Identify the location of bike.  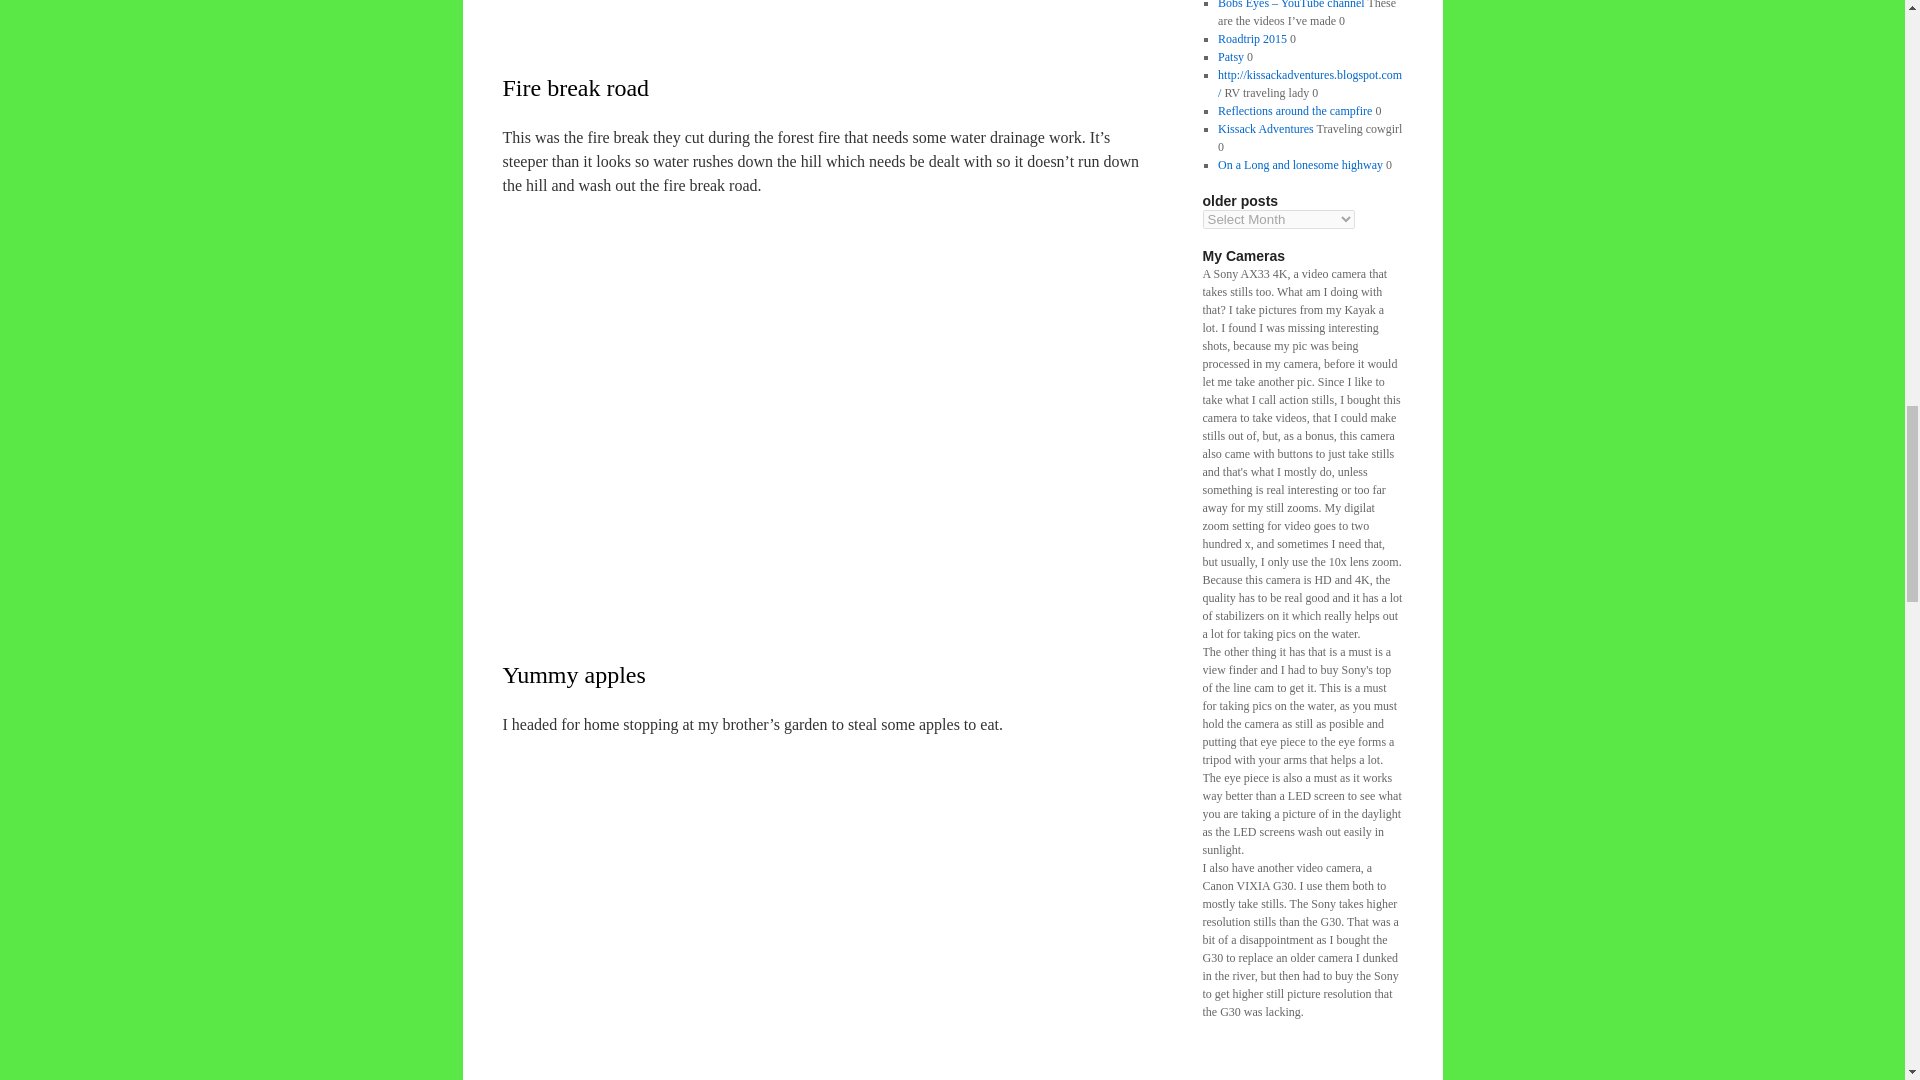
(831, 908).